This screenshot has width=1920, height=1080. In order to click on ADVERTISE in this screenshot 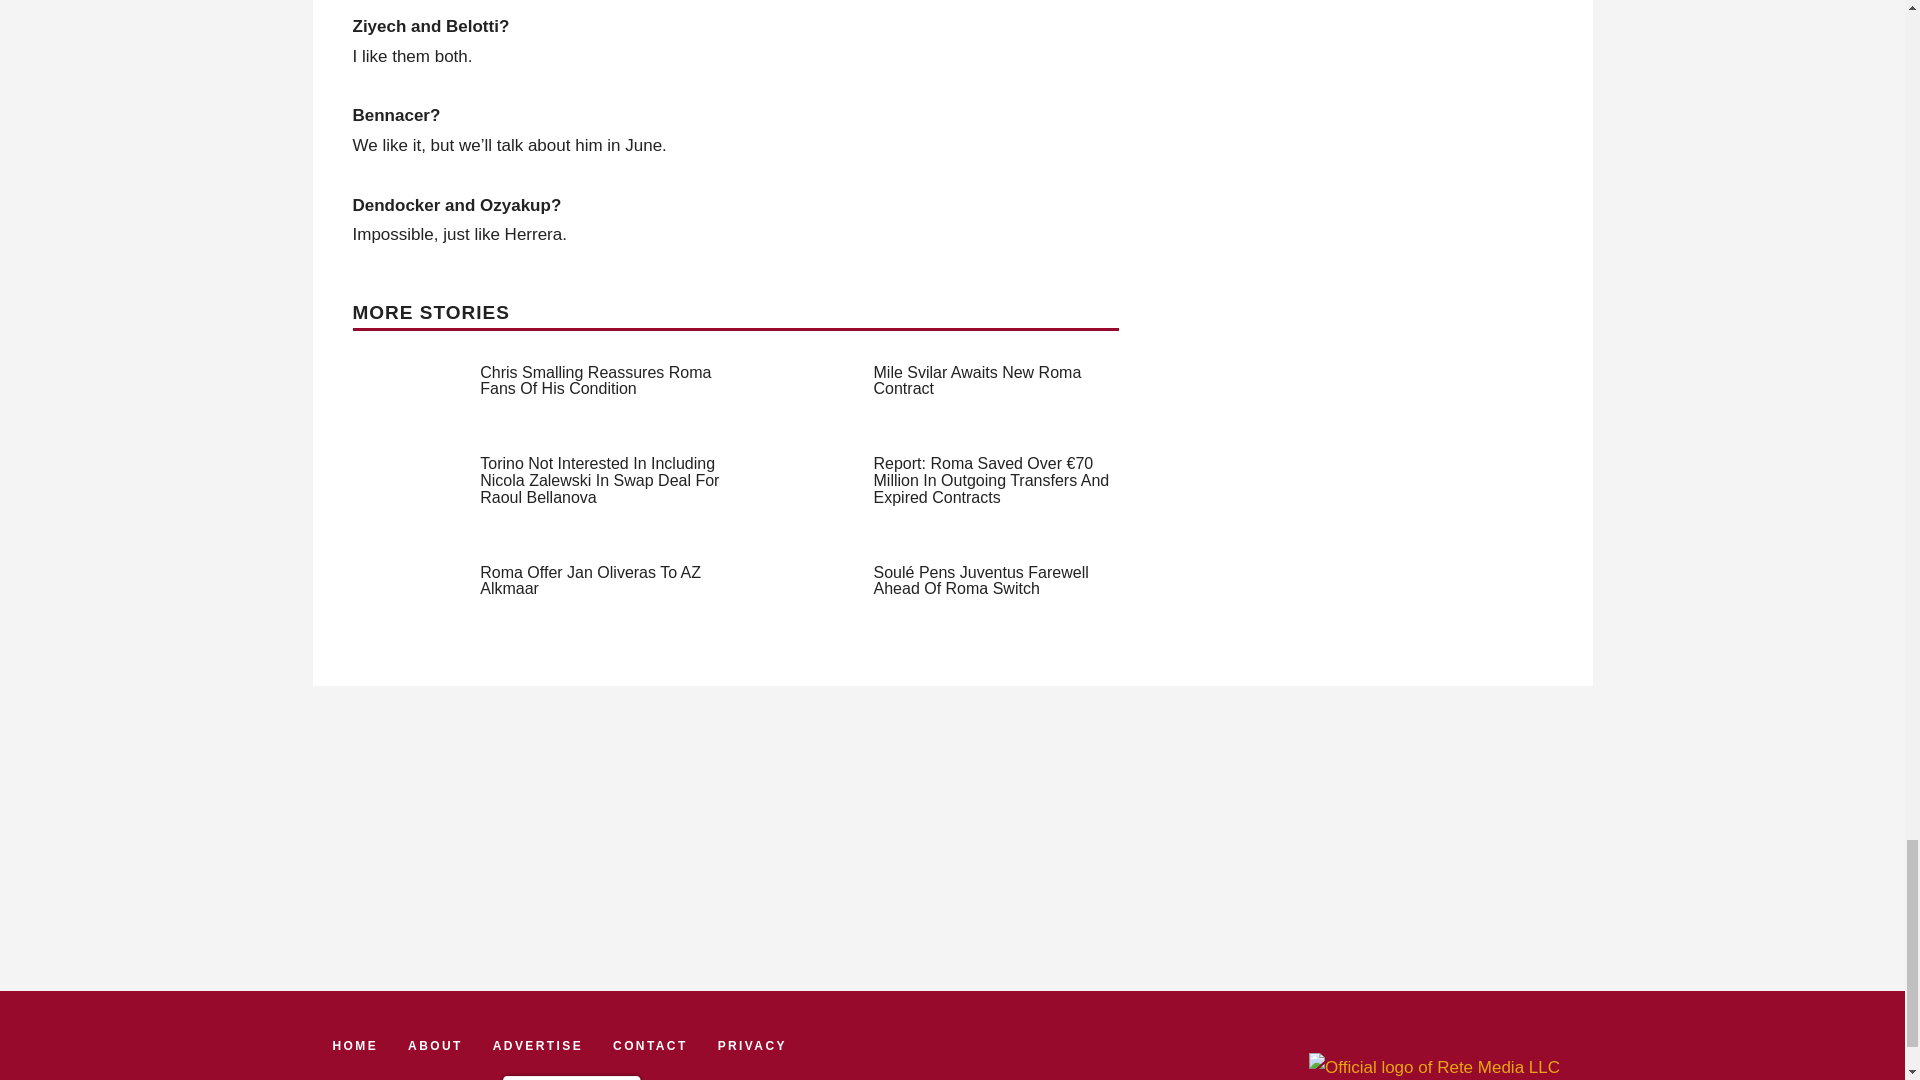, I will do `click(538, 1046)`.